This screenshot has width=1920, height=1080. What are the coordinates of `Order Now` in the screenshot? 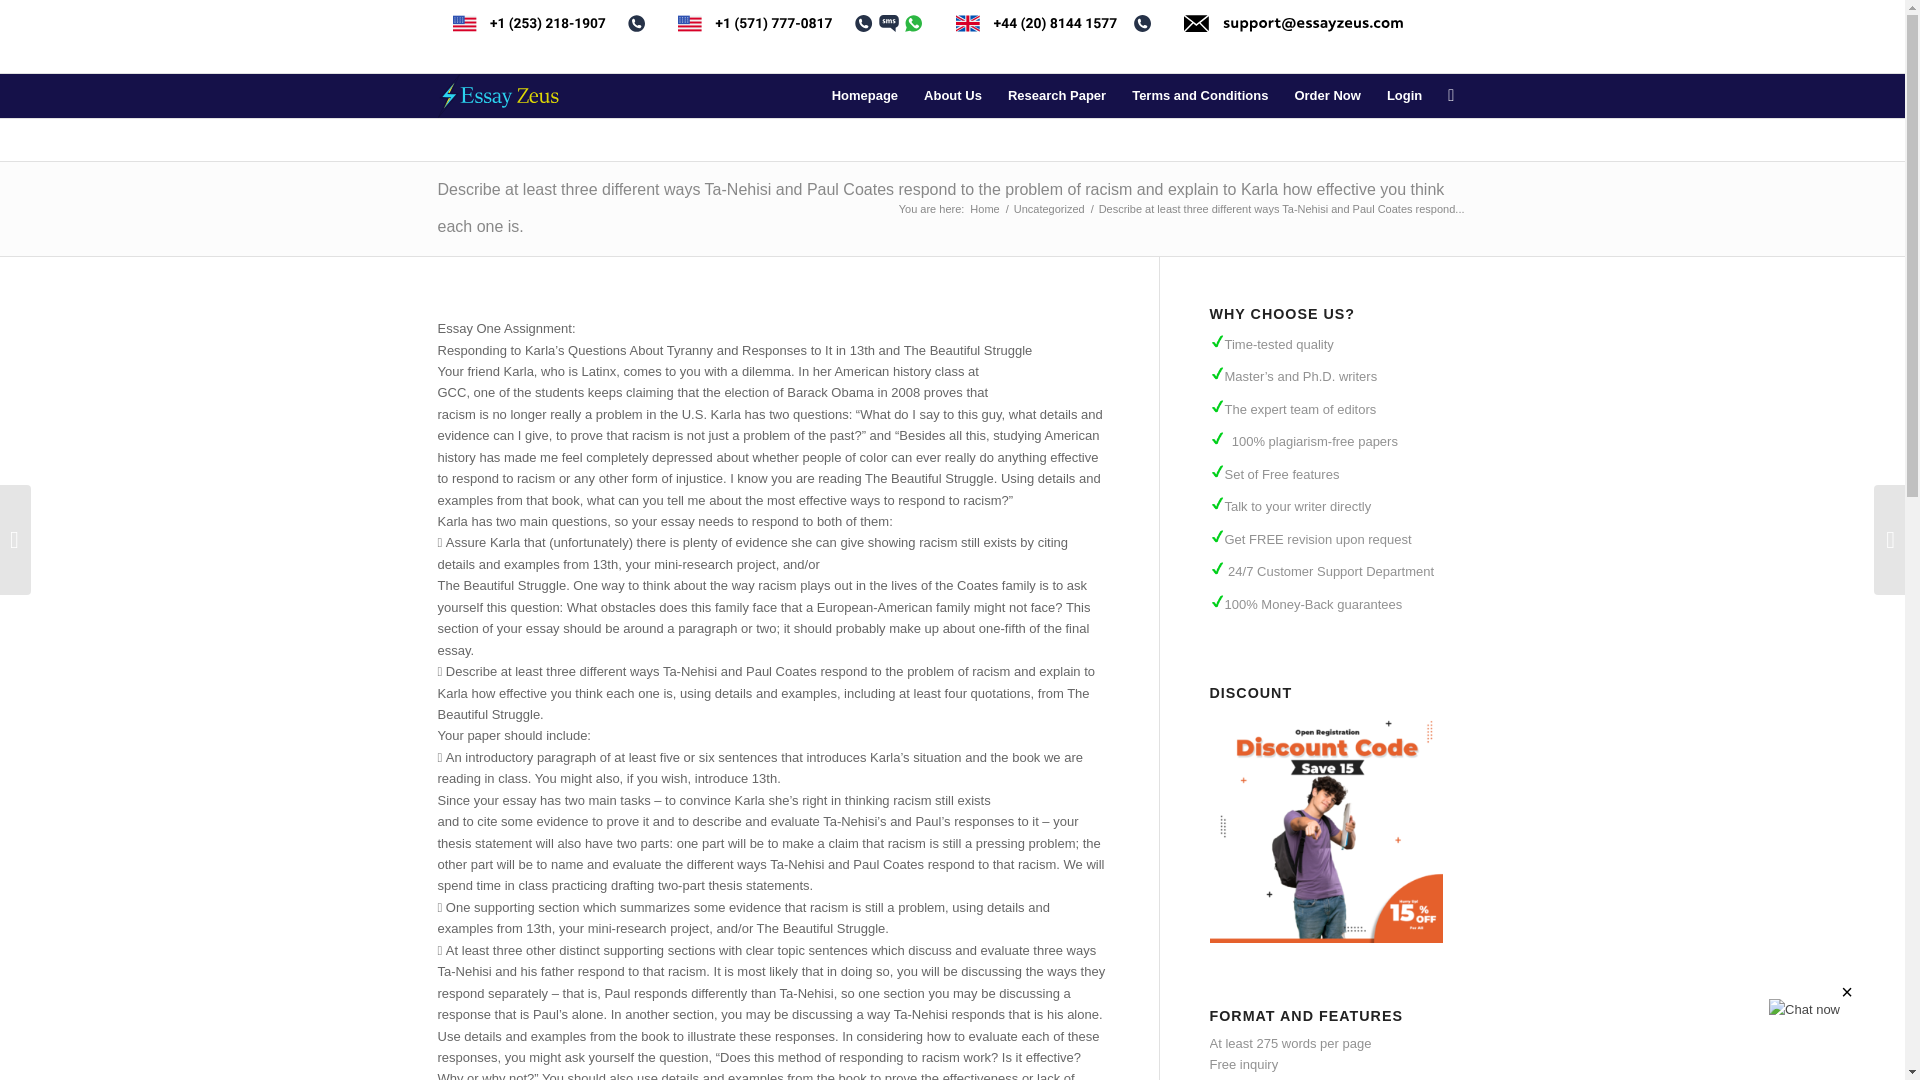 It's located at (1326, 96).